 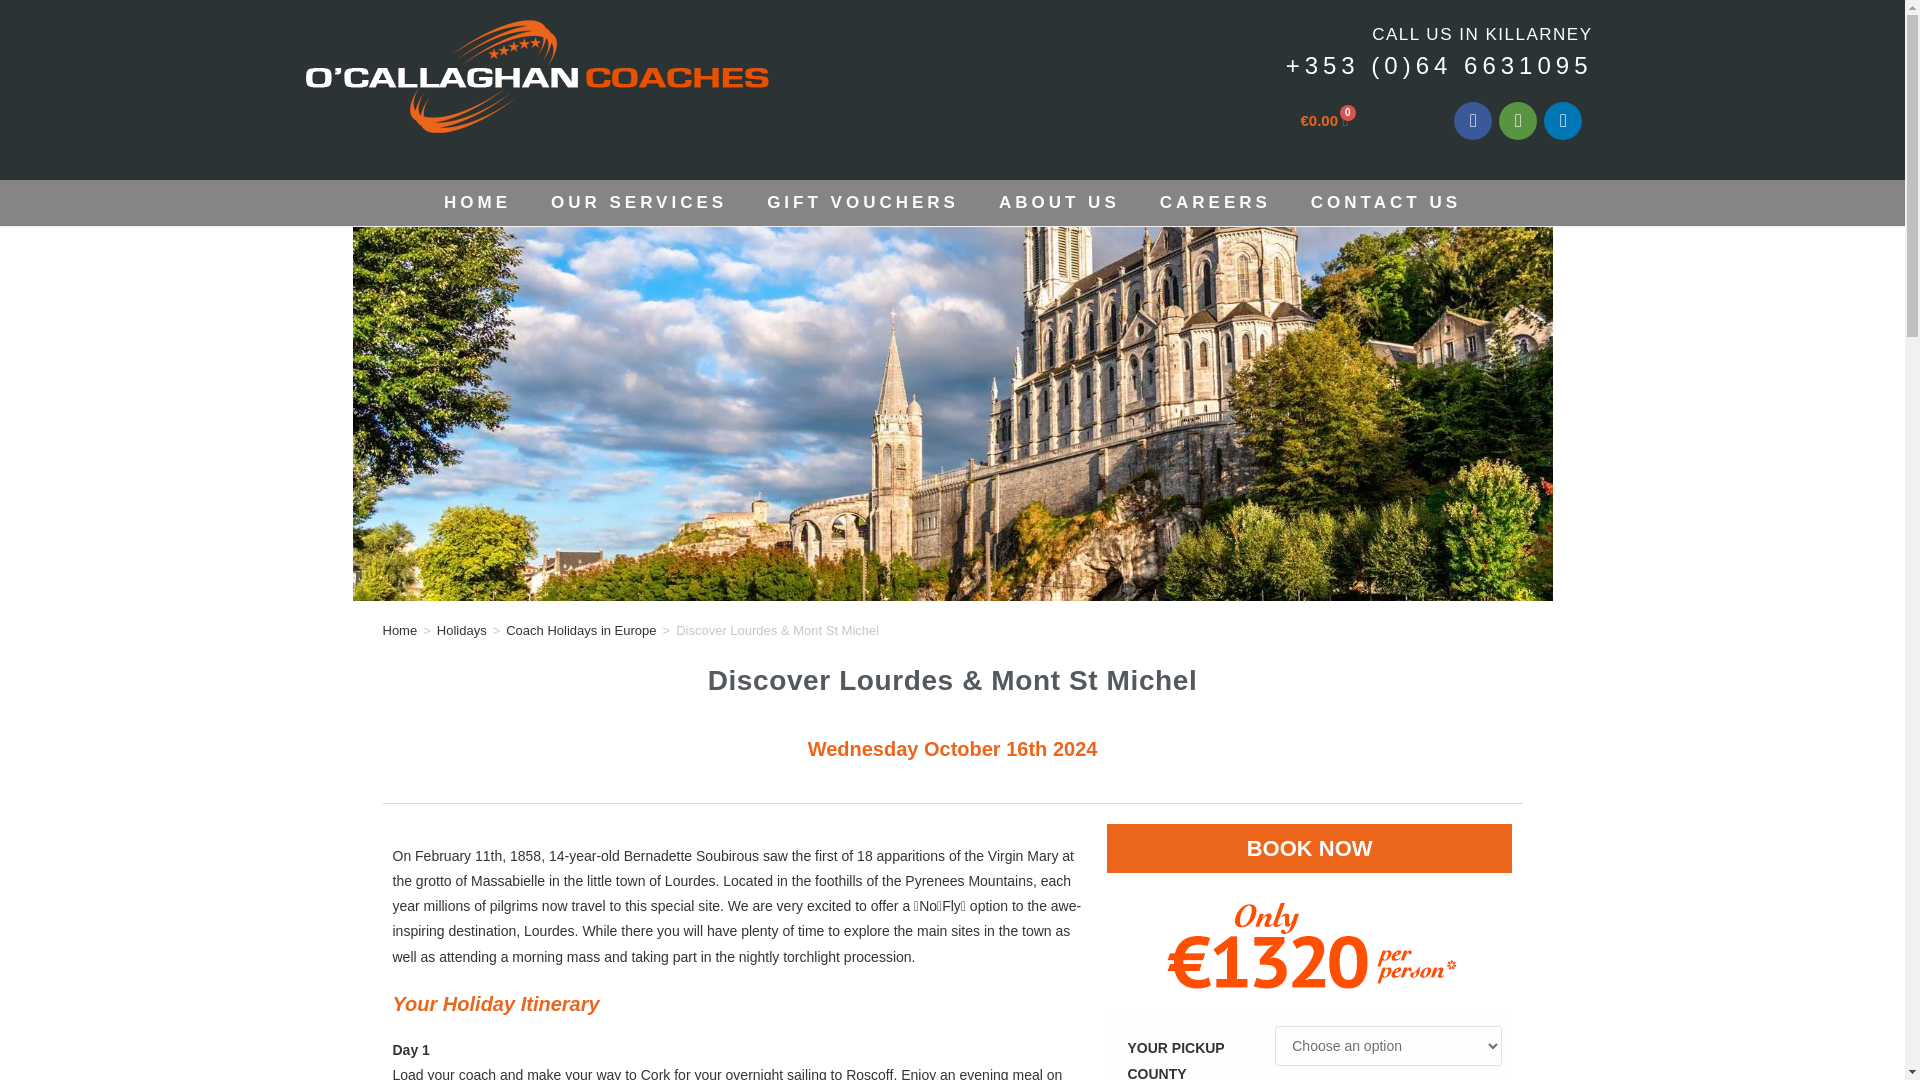 What do you see at coordinates (1060, 202) in the screenshot?
I see `ABOUT US` at bounding box center [1060, 202].